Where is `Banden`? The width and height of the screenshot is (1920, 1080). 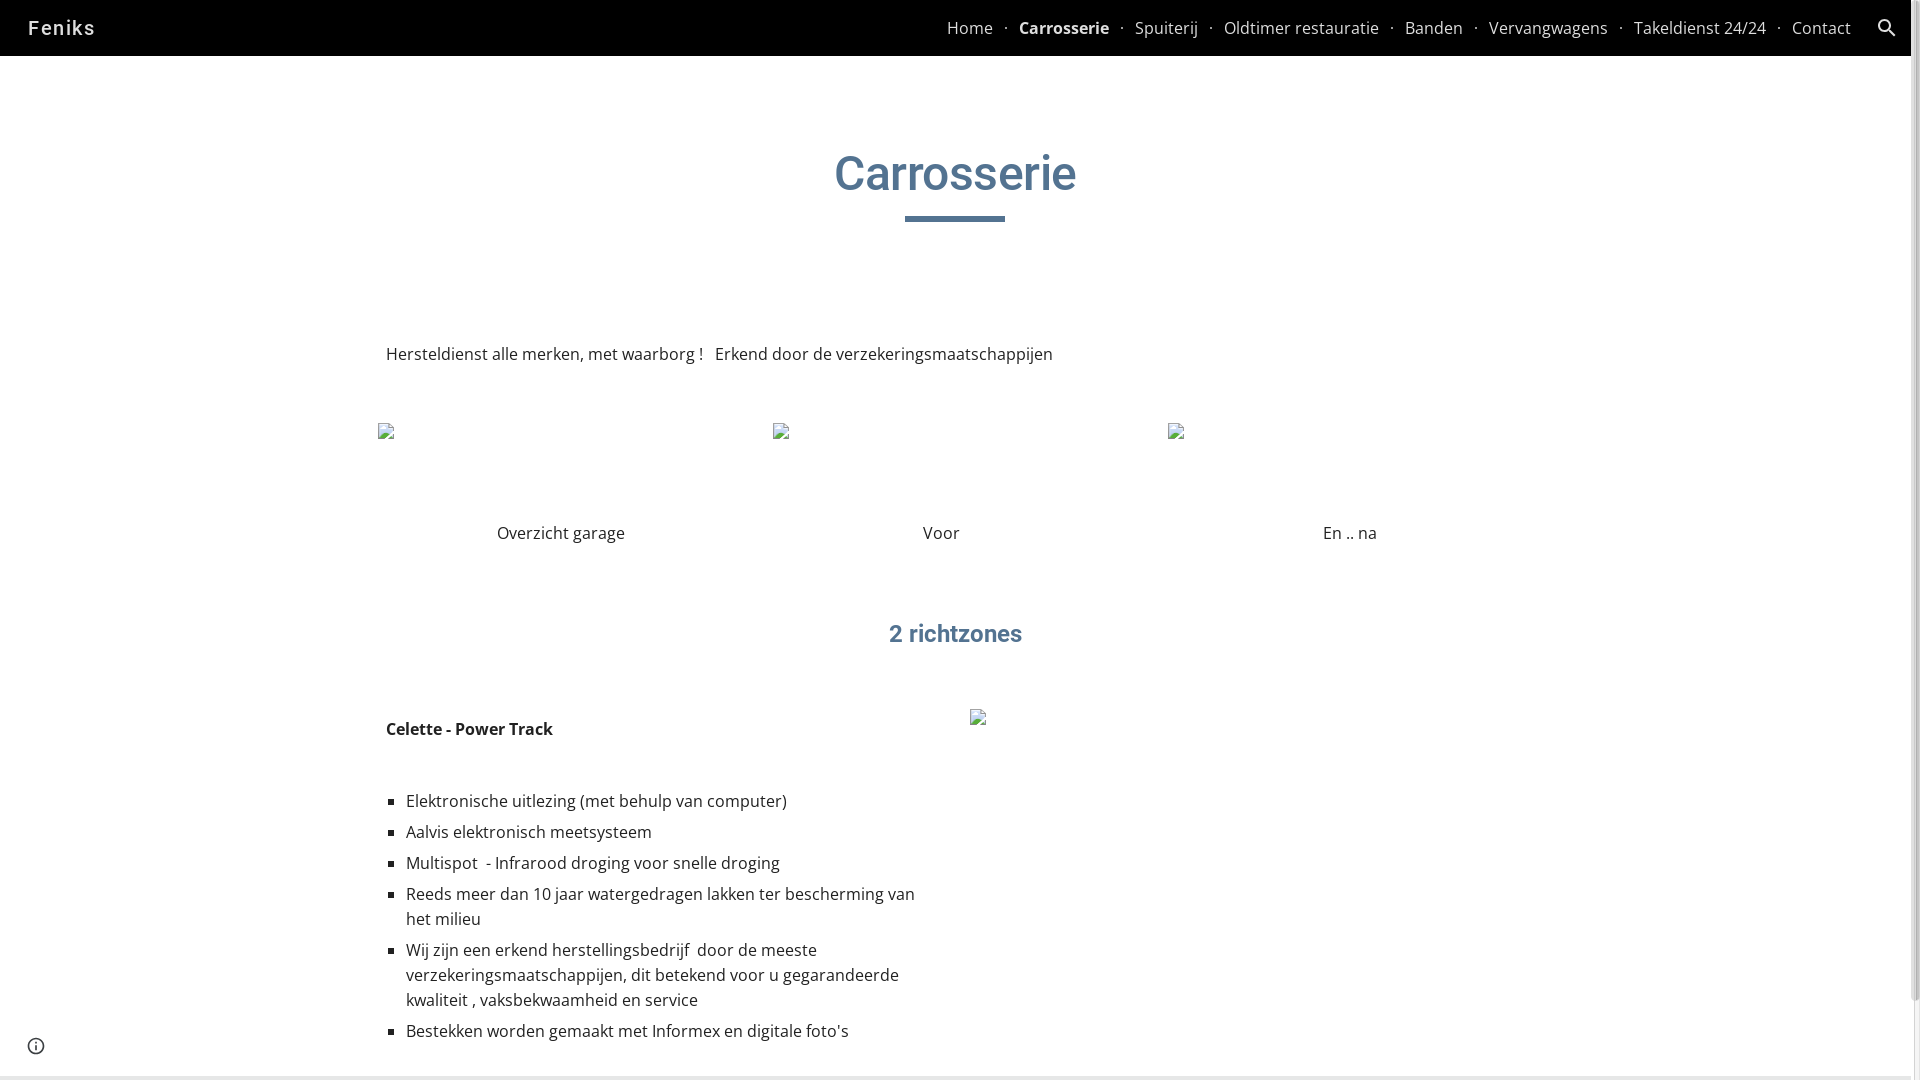
Banden is located at coordinates (1434, 28).